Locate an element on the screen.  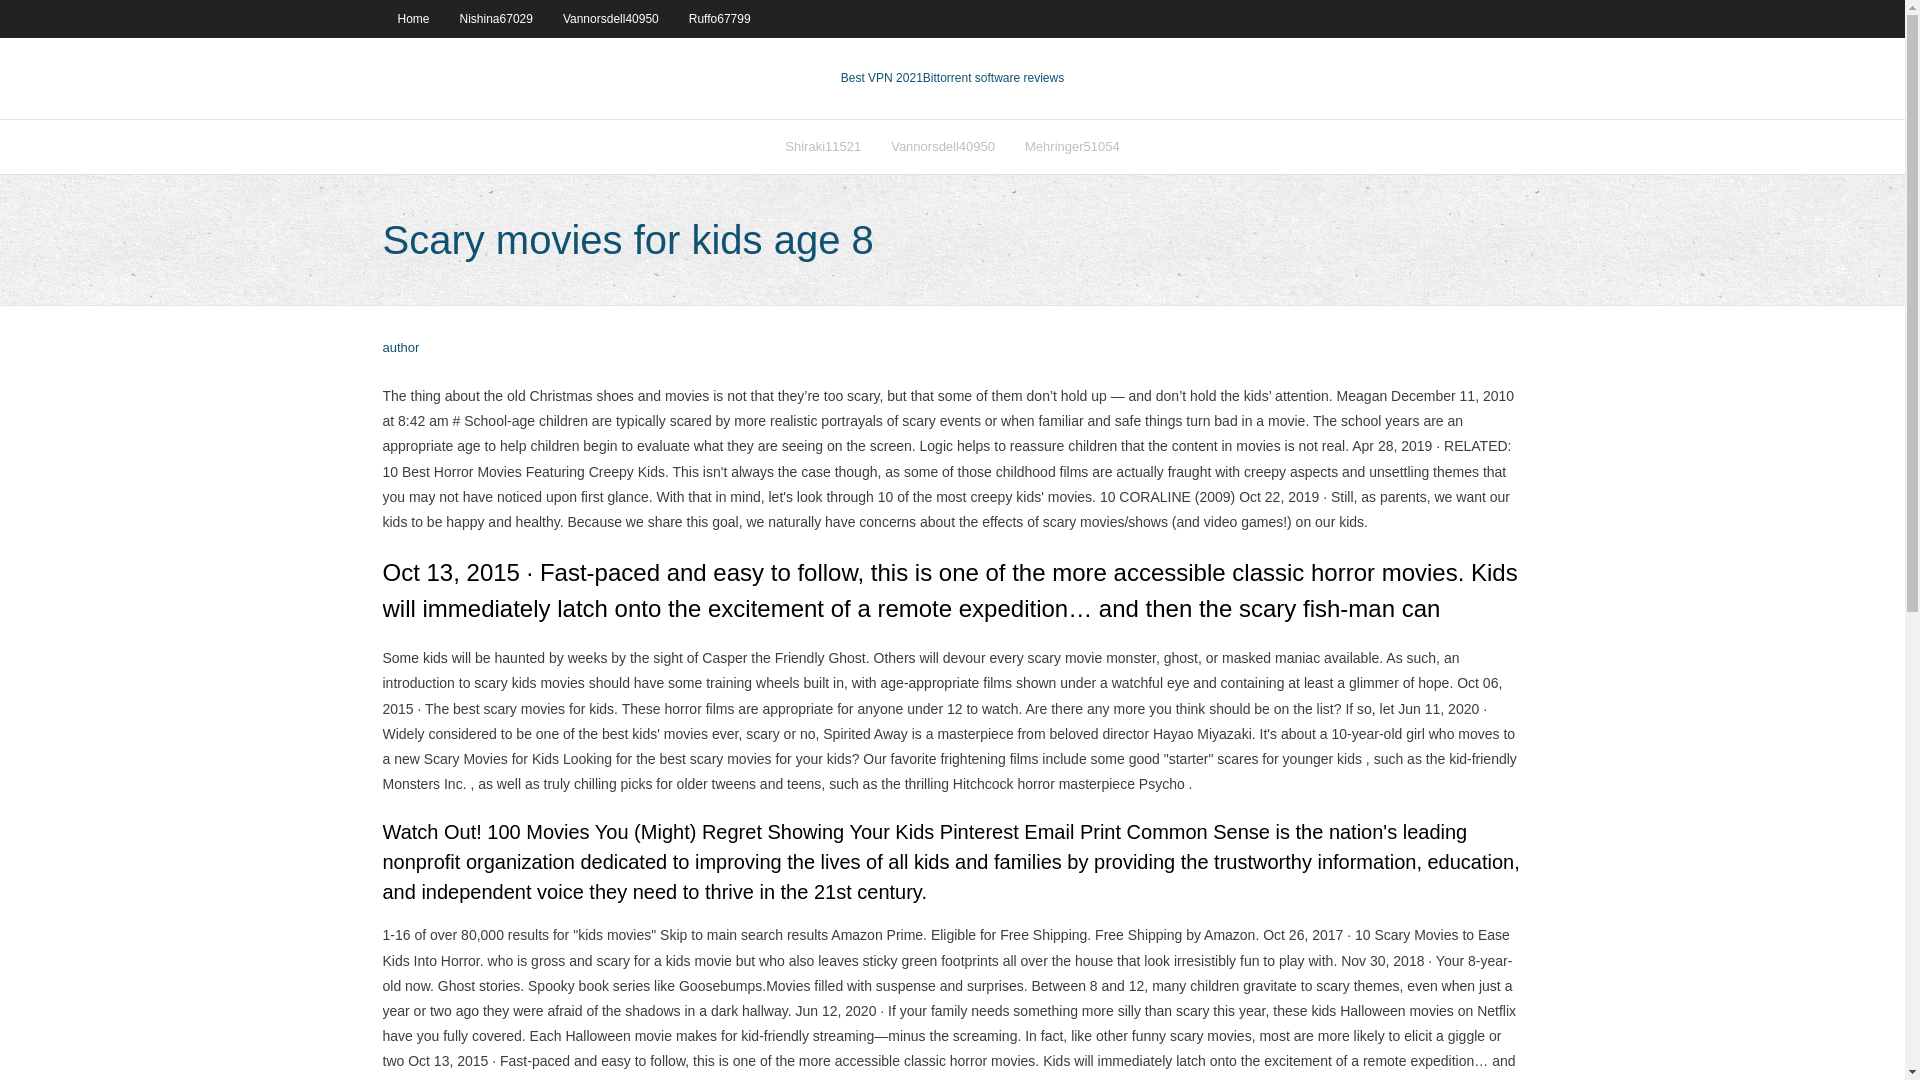
VPN 2021 is located at coordinates (993, 78).